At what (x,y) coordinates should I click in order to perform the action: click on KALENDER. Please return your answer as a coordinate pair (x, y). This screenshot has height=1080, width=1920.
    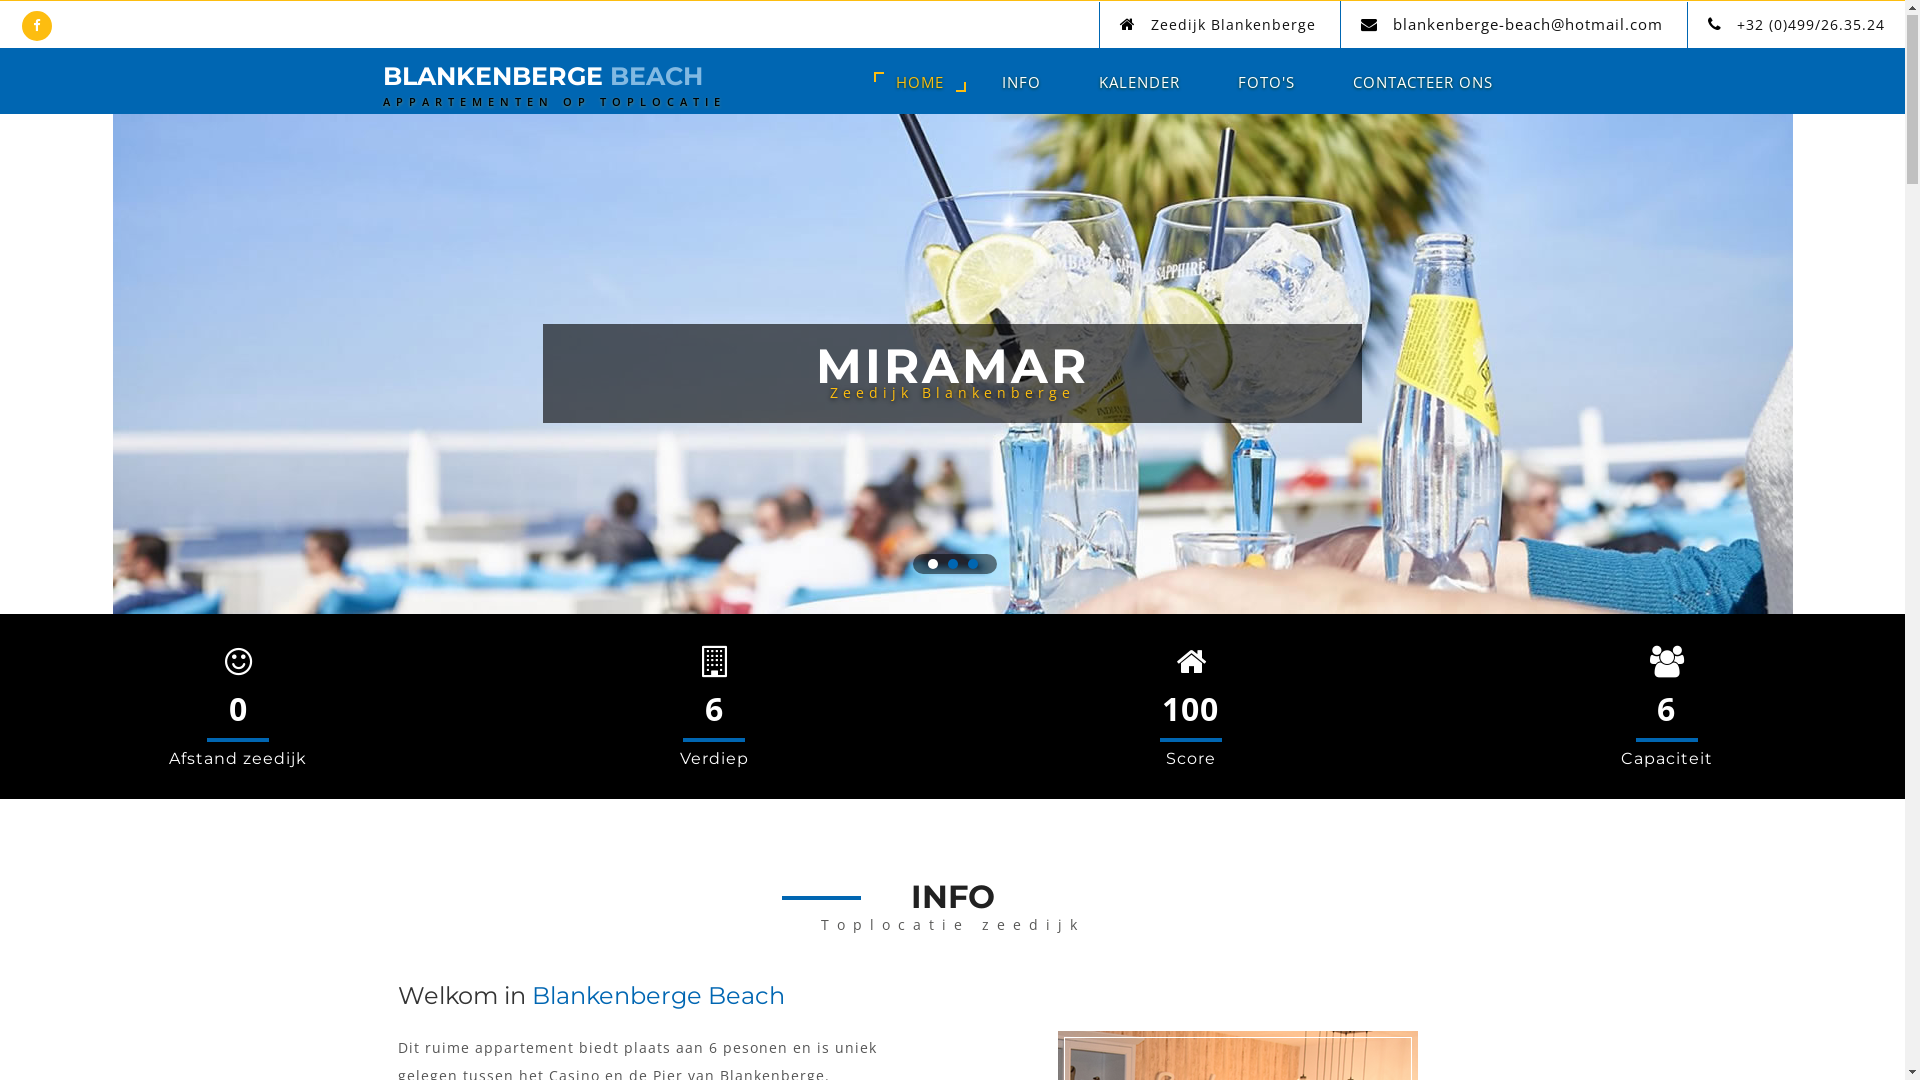
    Looking at the image, I should click on (1140, 83).